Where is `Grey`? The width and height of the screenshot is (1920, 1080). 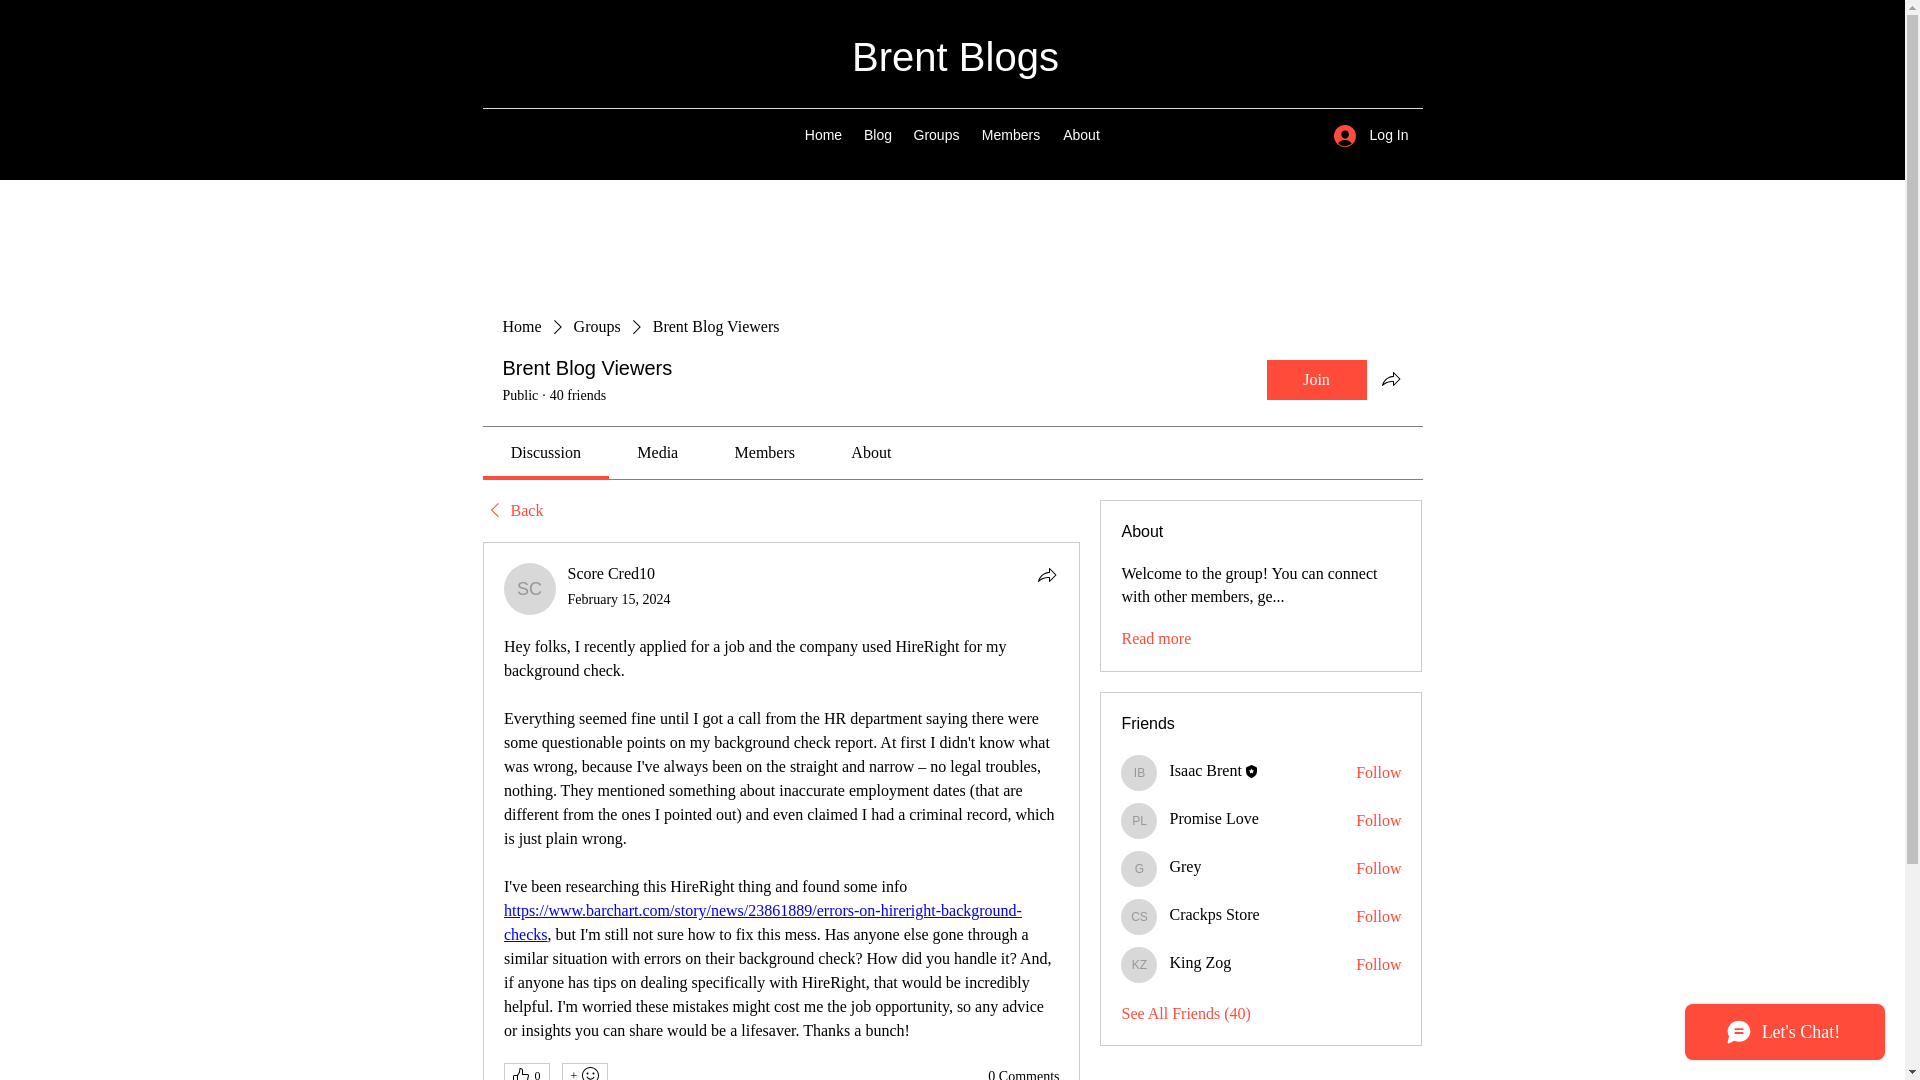
Grey is located at coordinates (1139, 868).